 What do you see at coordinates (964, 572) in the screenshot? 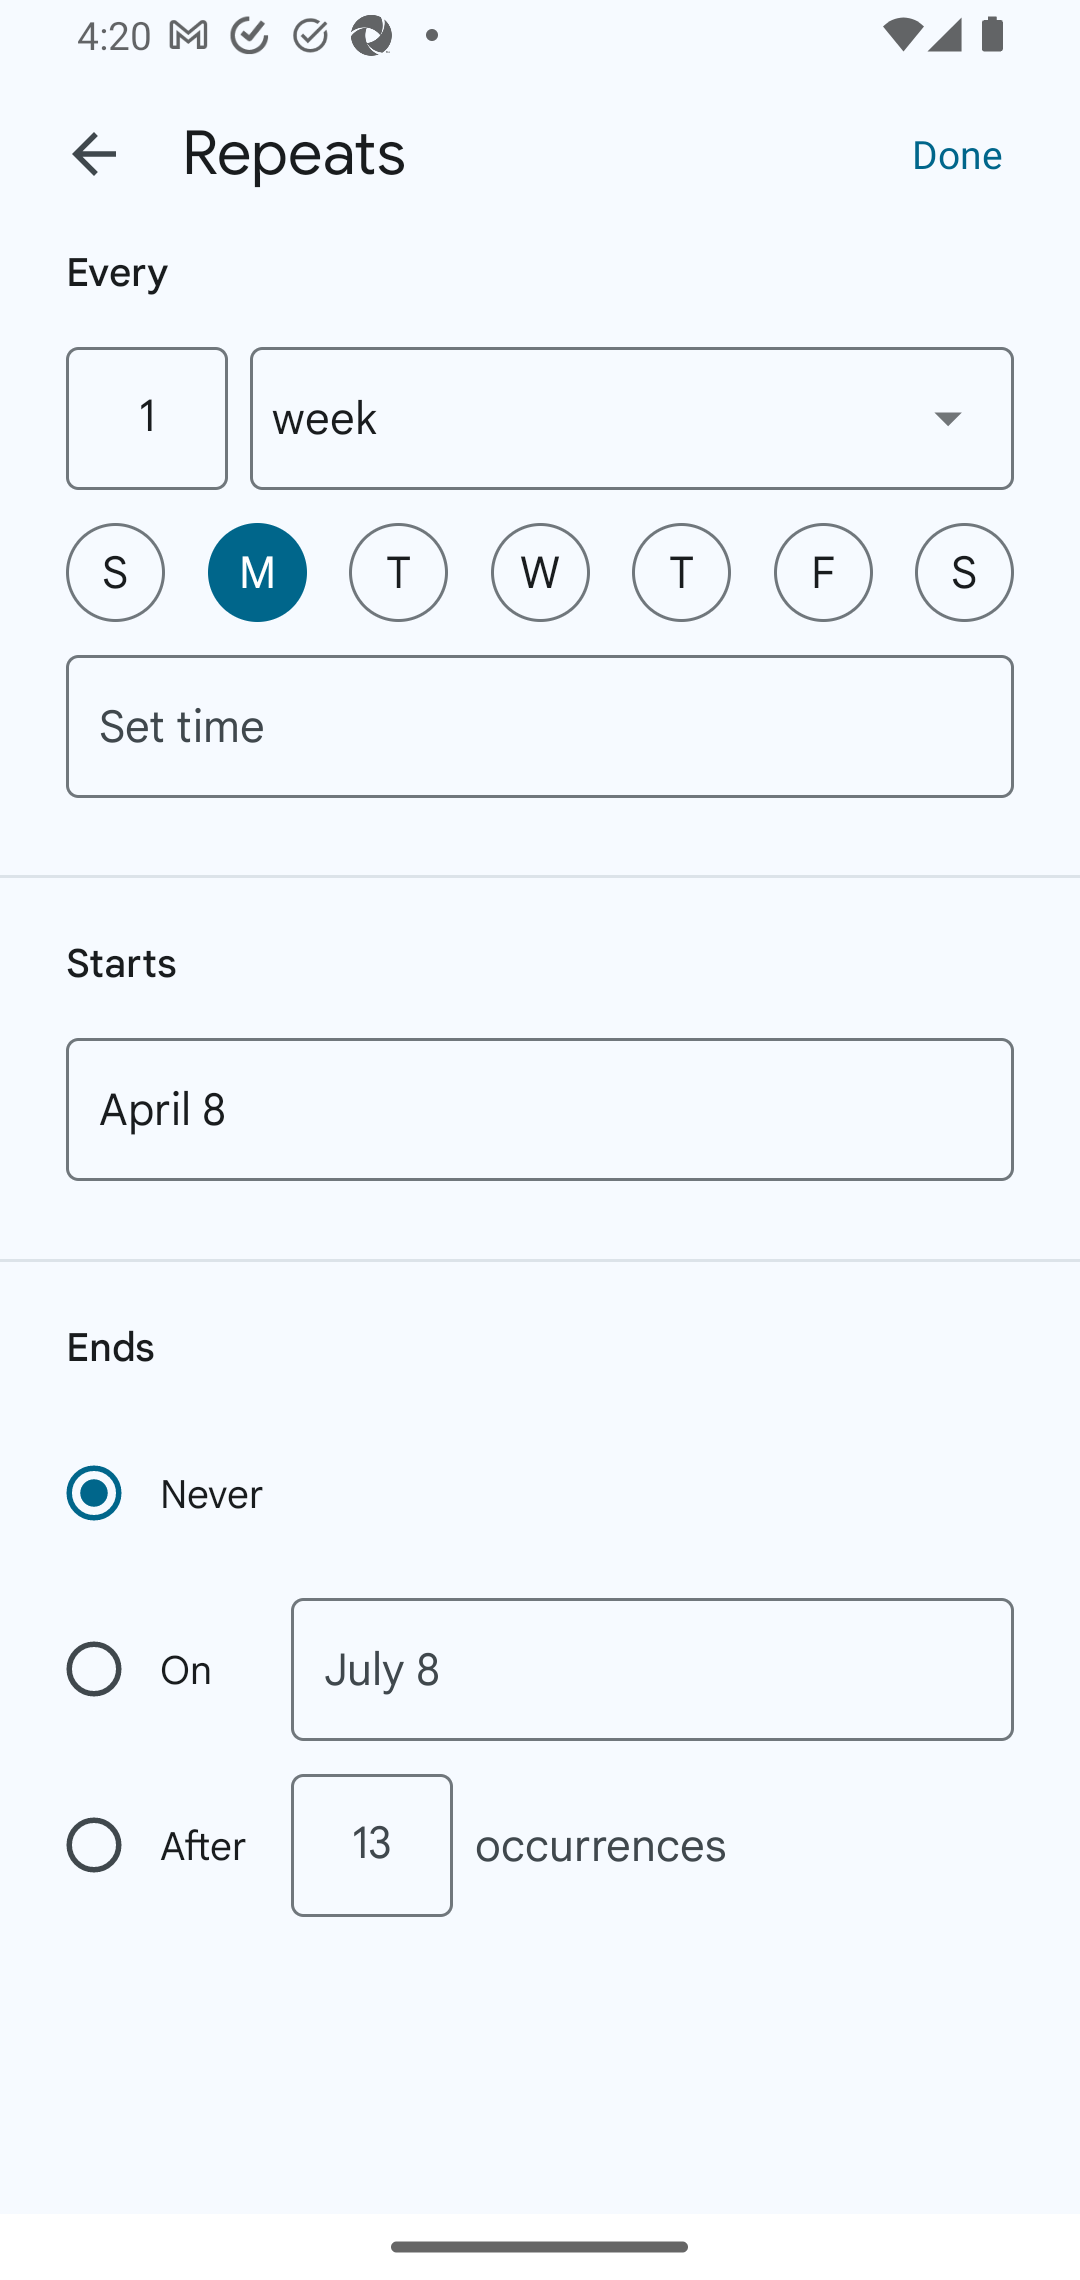
I see `S Saturday` at bounding box center [964, 572].